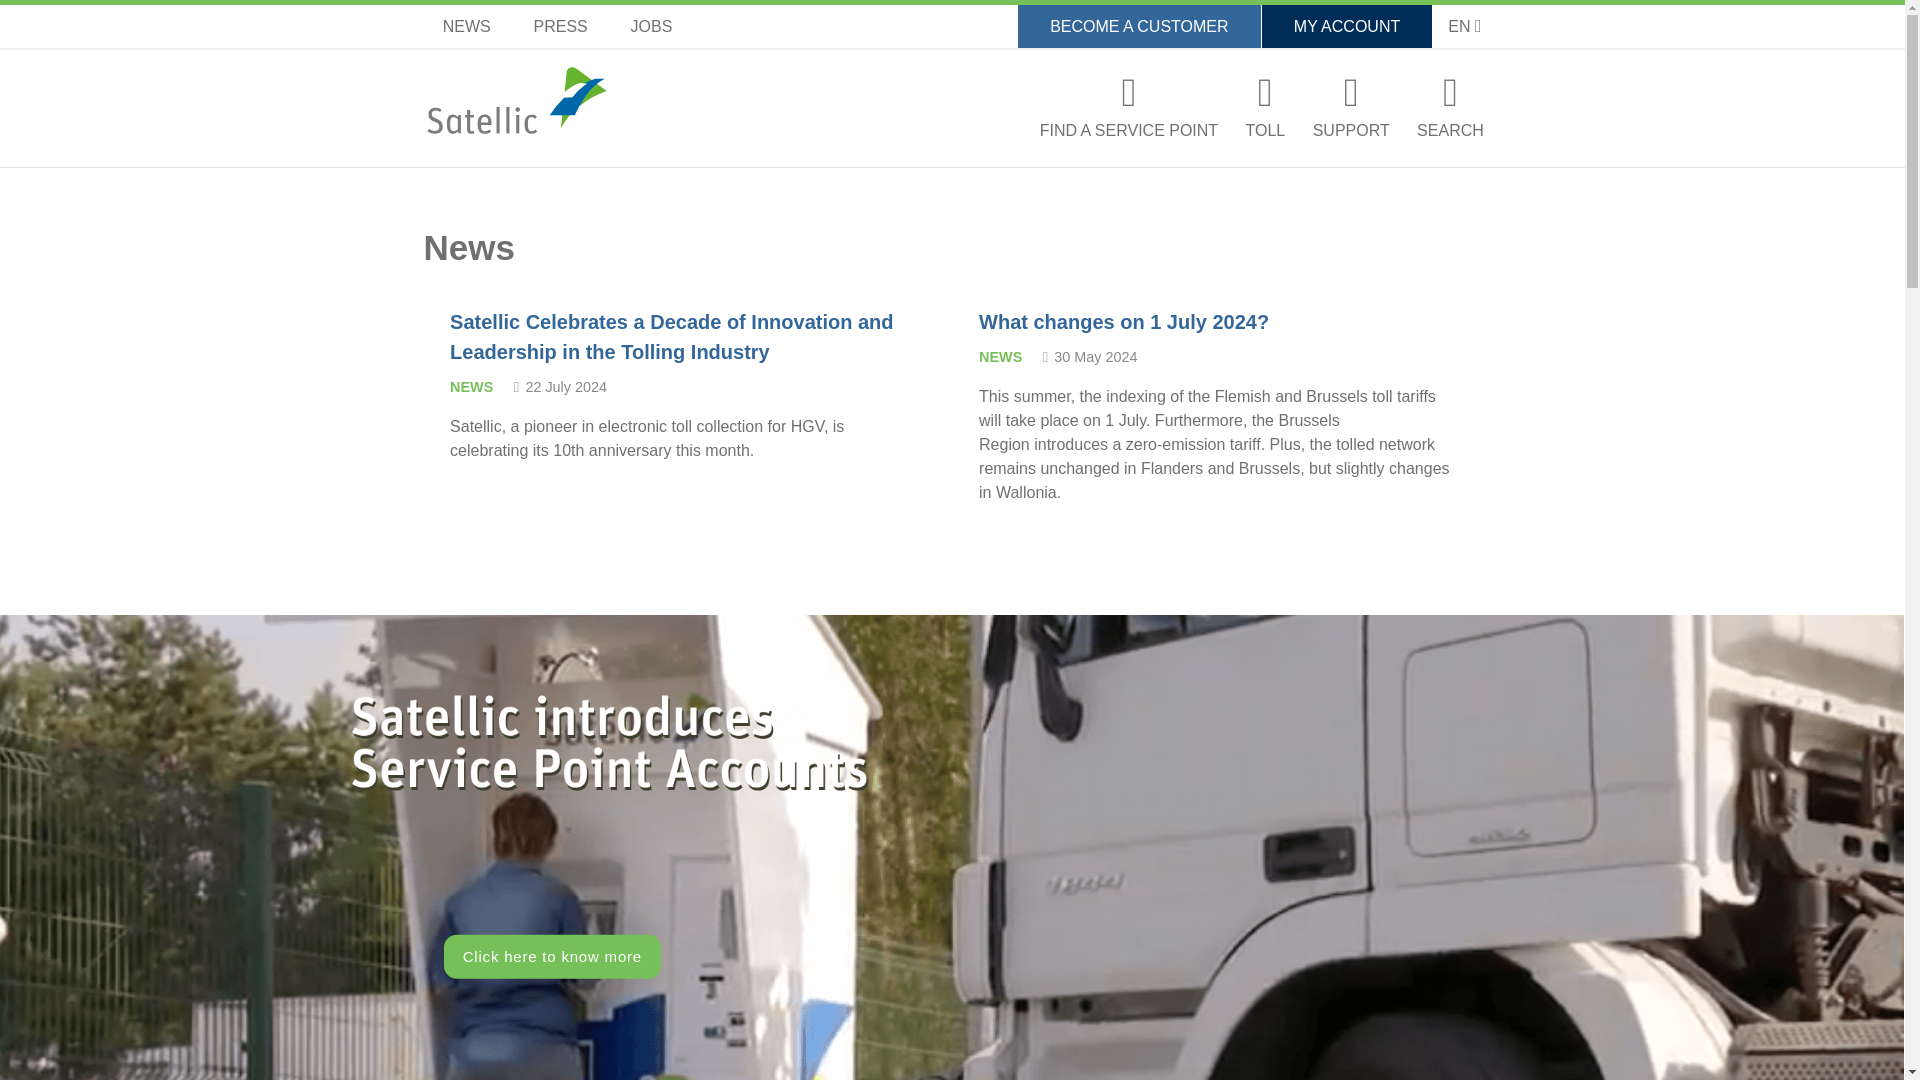  Describe the element at coordinates (1124, 322) in the screenshot. I see `What changes on 1 July 2024?` at that location.